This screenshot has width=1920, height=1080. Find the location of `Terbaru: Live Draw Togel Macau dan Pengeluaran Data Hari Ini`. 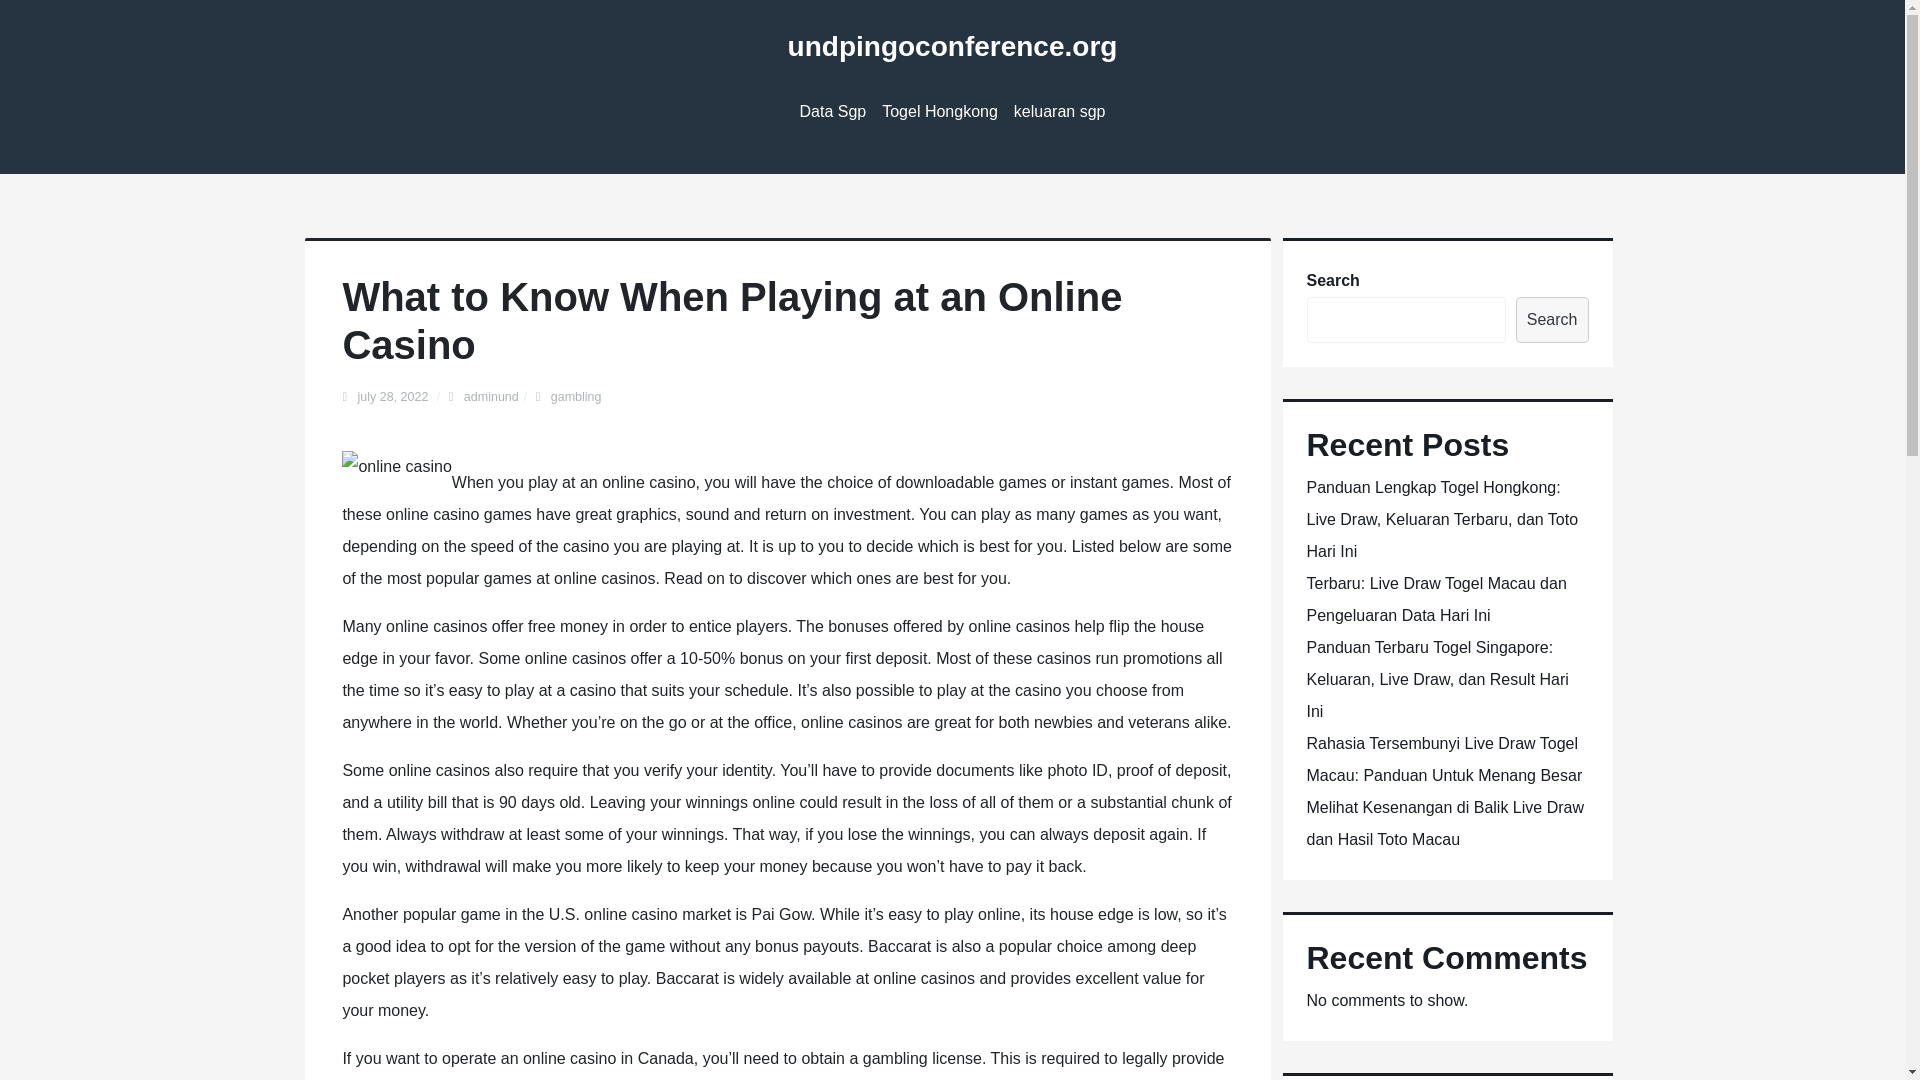

Terbaru: Live Draw Togel Macau dan Pengeluaran Data Hari Ini is located at coordinates (1436, 599).